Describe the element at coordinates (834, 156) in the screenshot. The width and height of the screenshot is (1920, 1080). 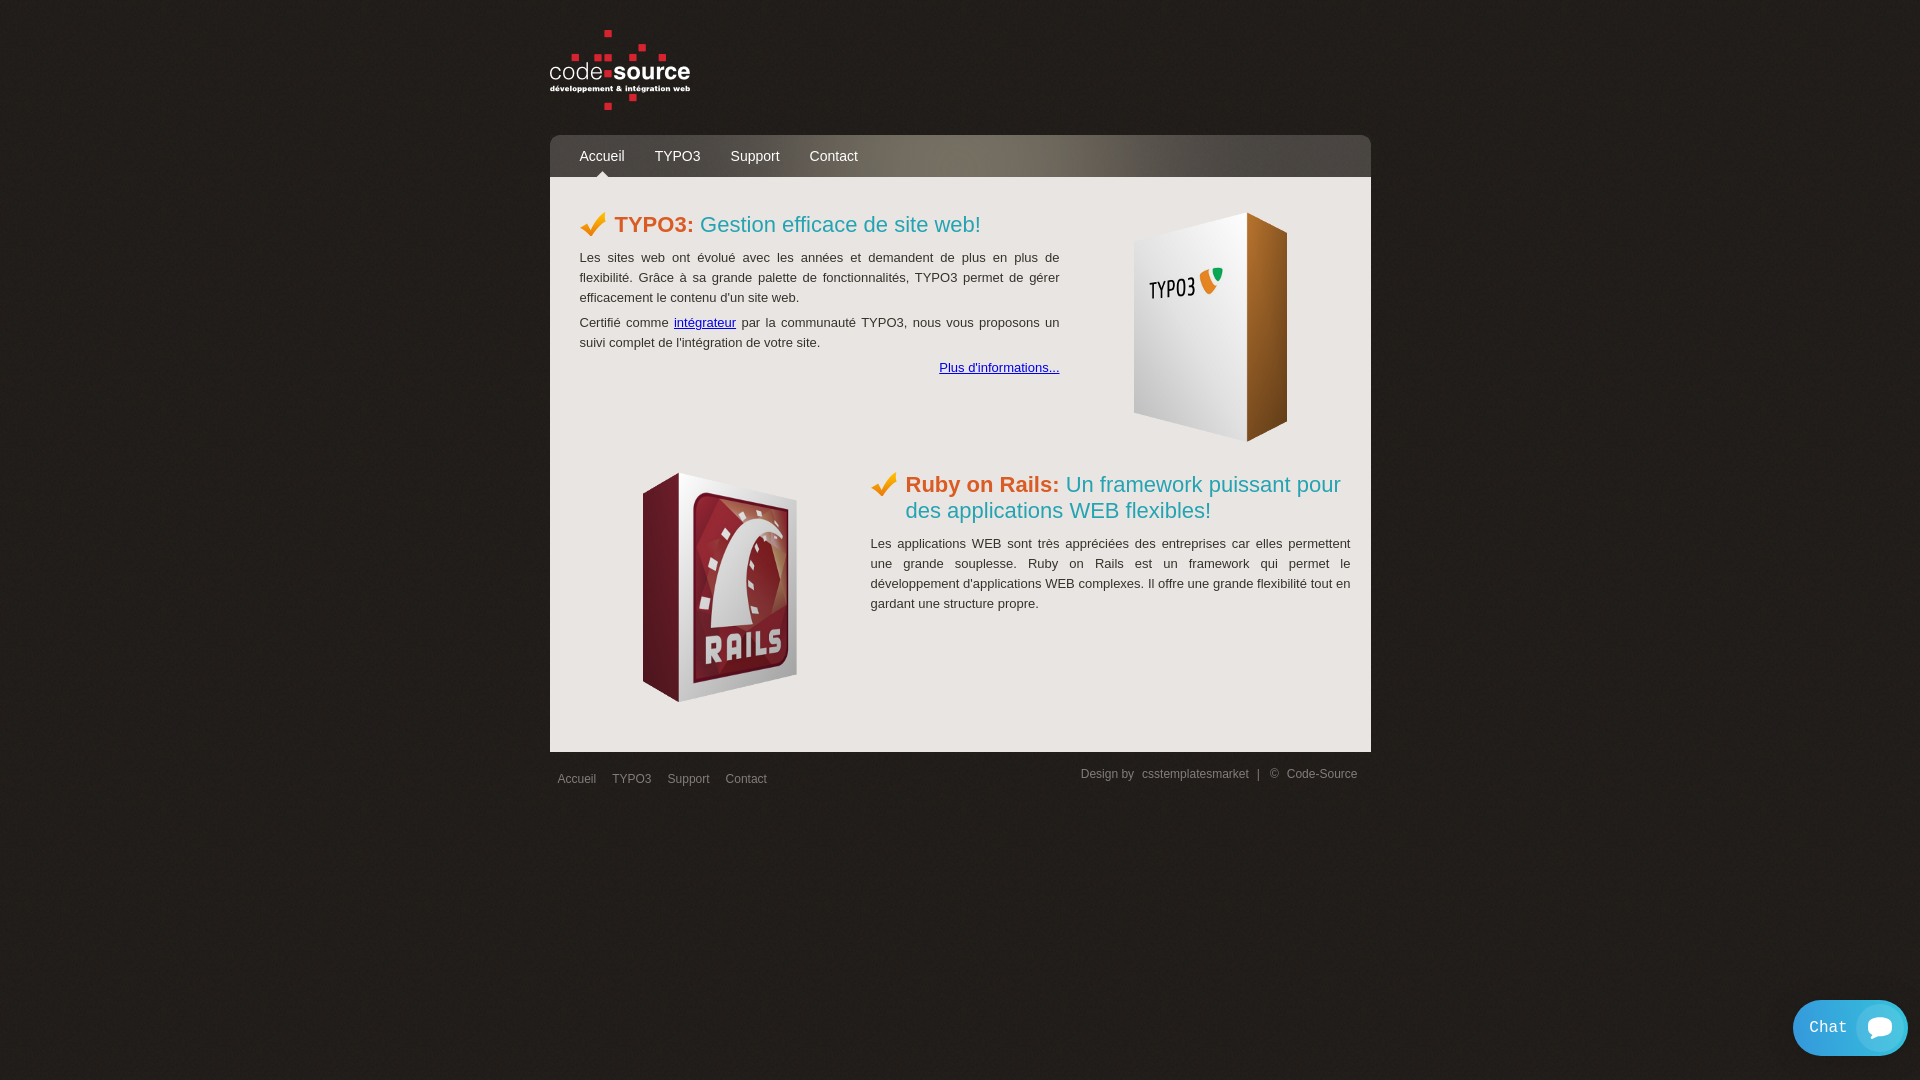
I see `Contact` at that location.